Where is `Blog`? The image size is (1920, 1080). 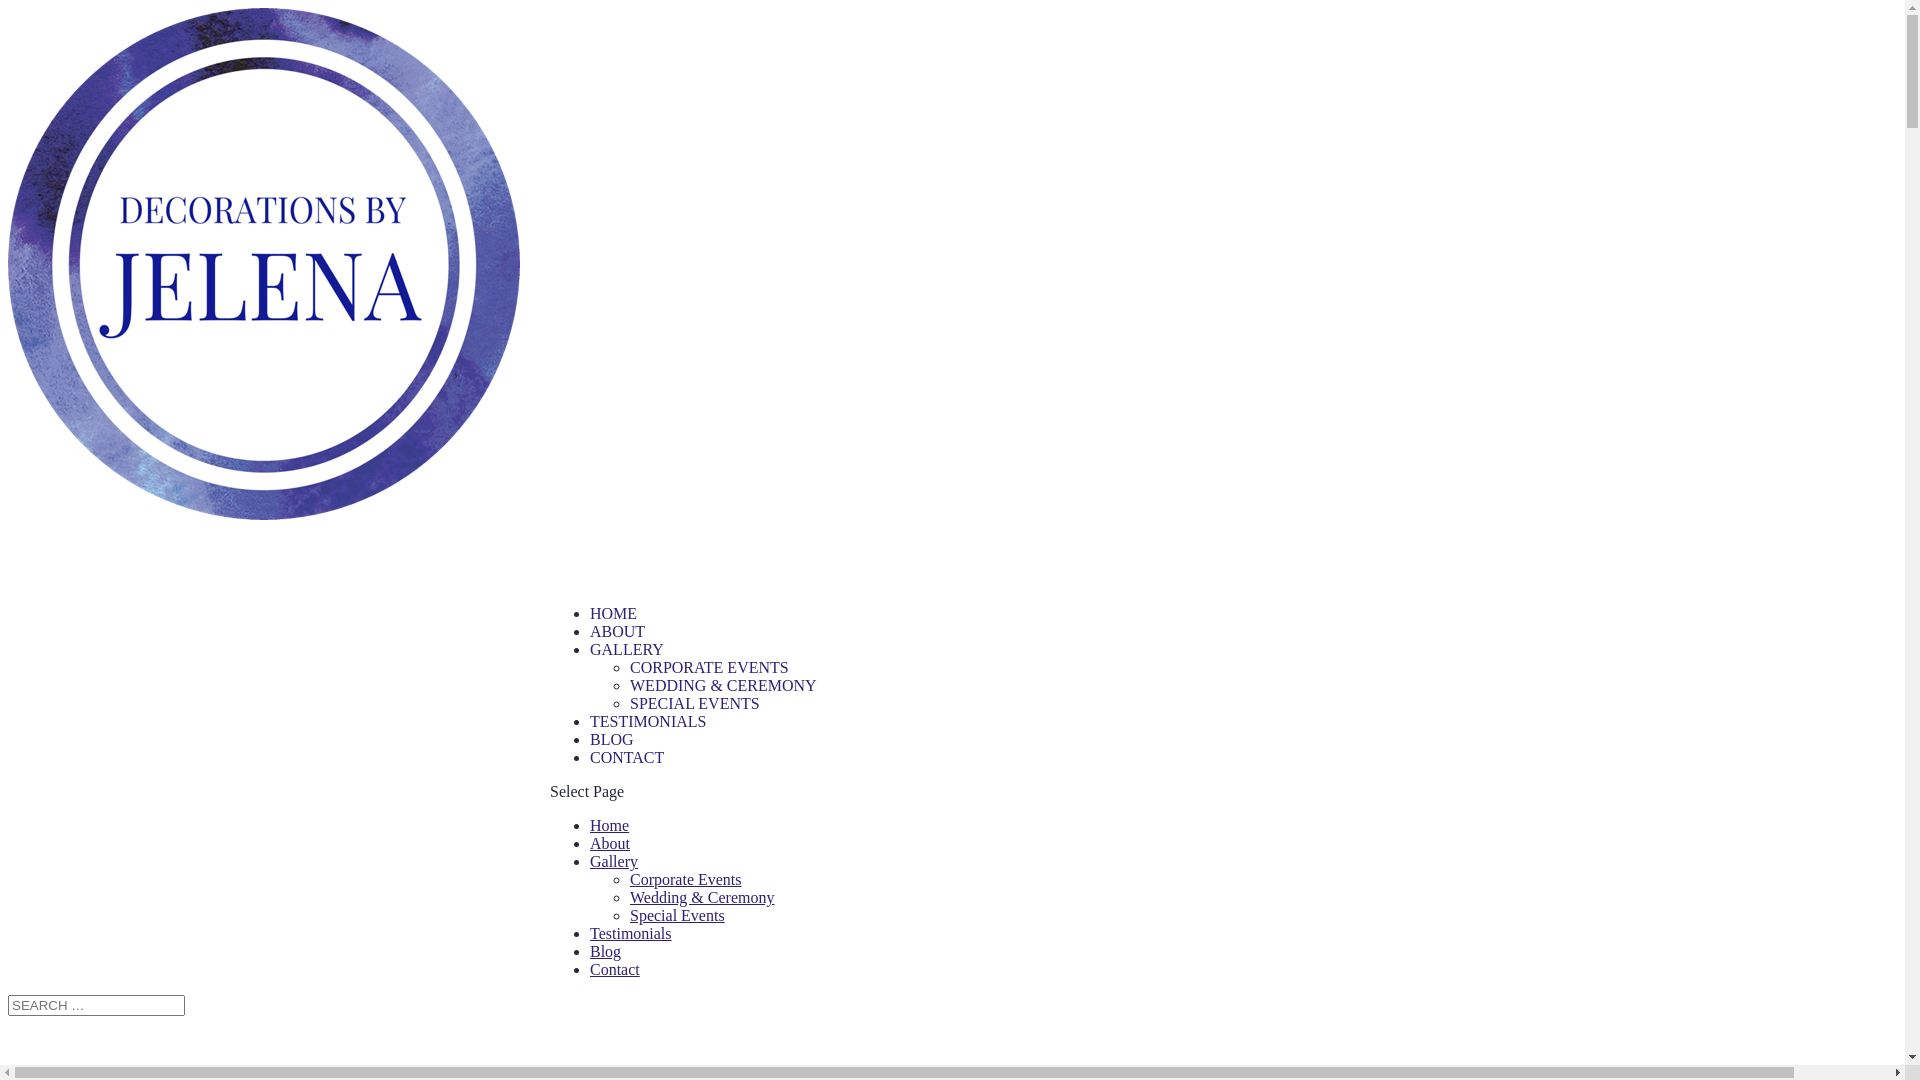
Blog is located at coordinates (606, 952).